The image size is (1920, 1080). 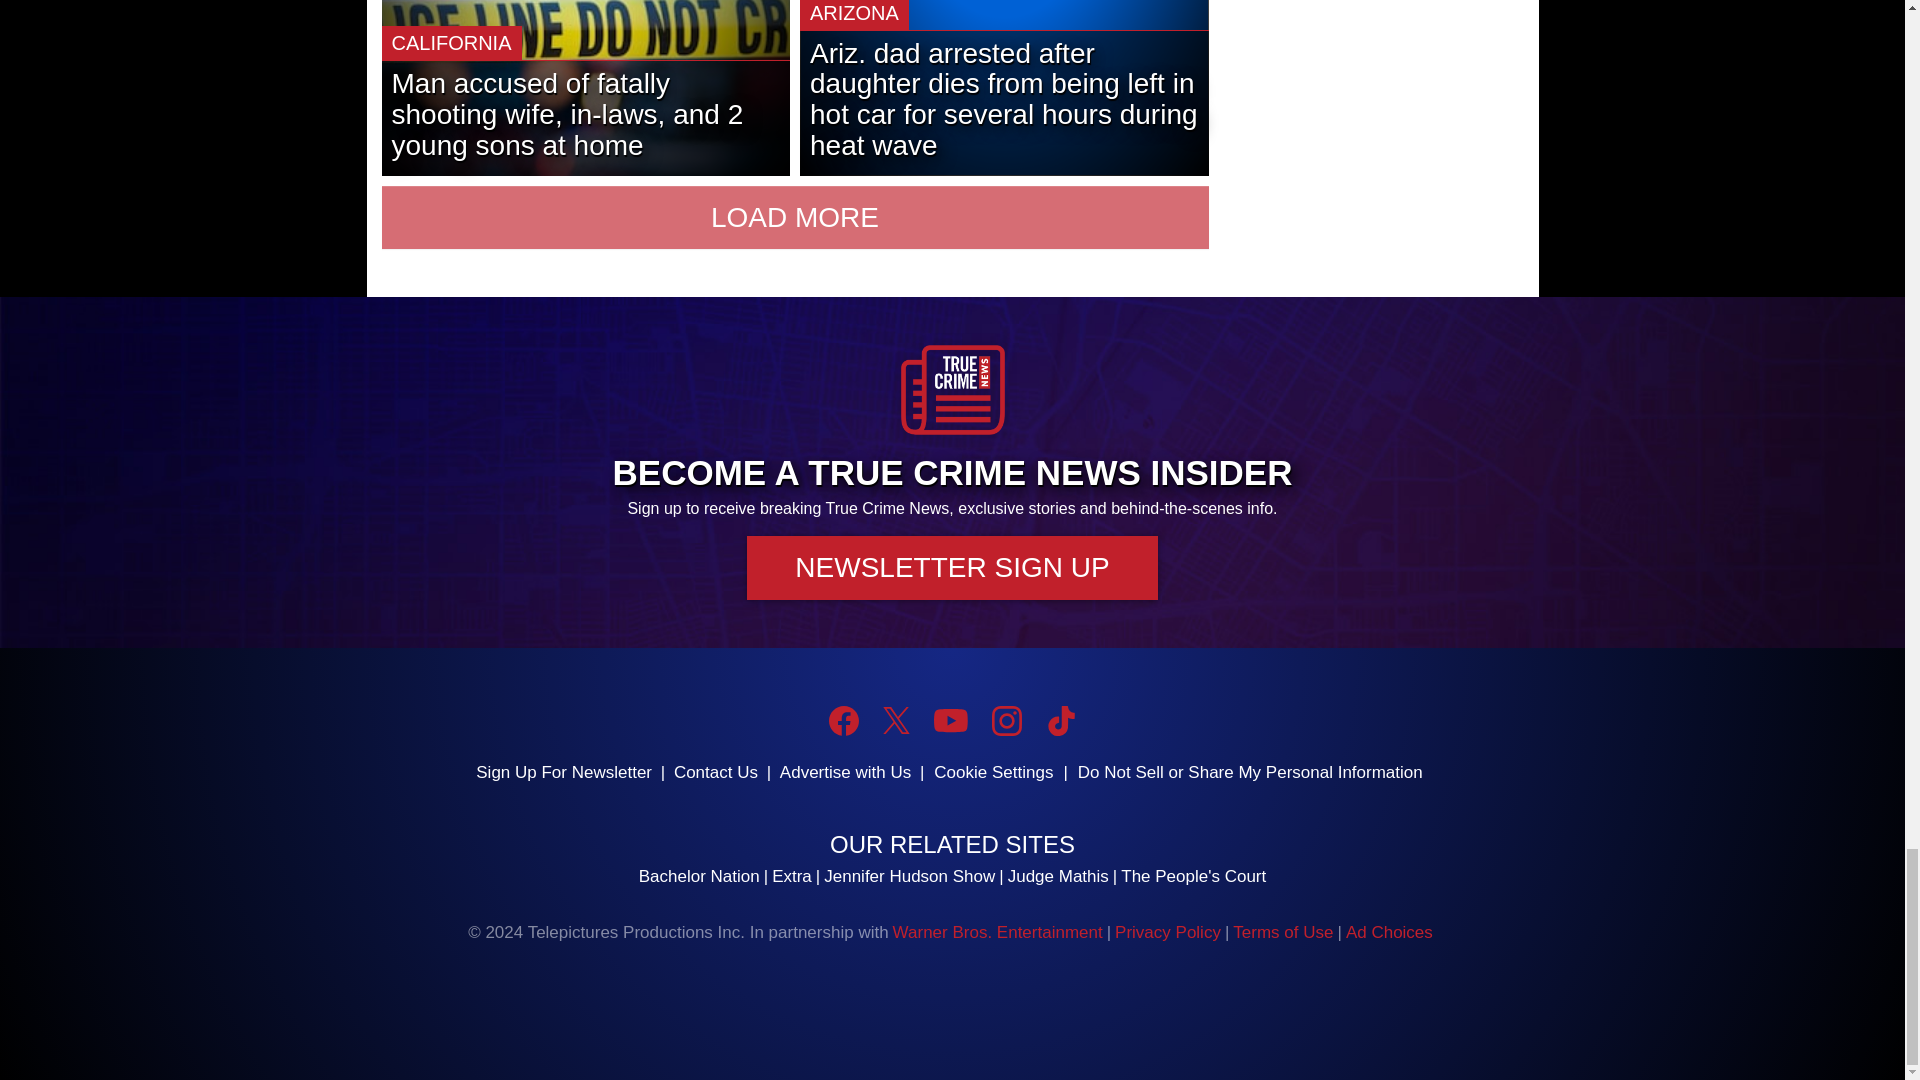 I want to click on Instagram, so click(x=1006, y=720).